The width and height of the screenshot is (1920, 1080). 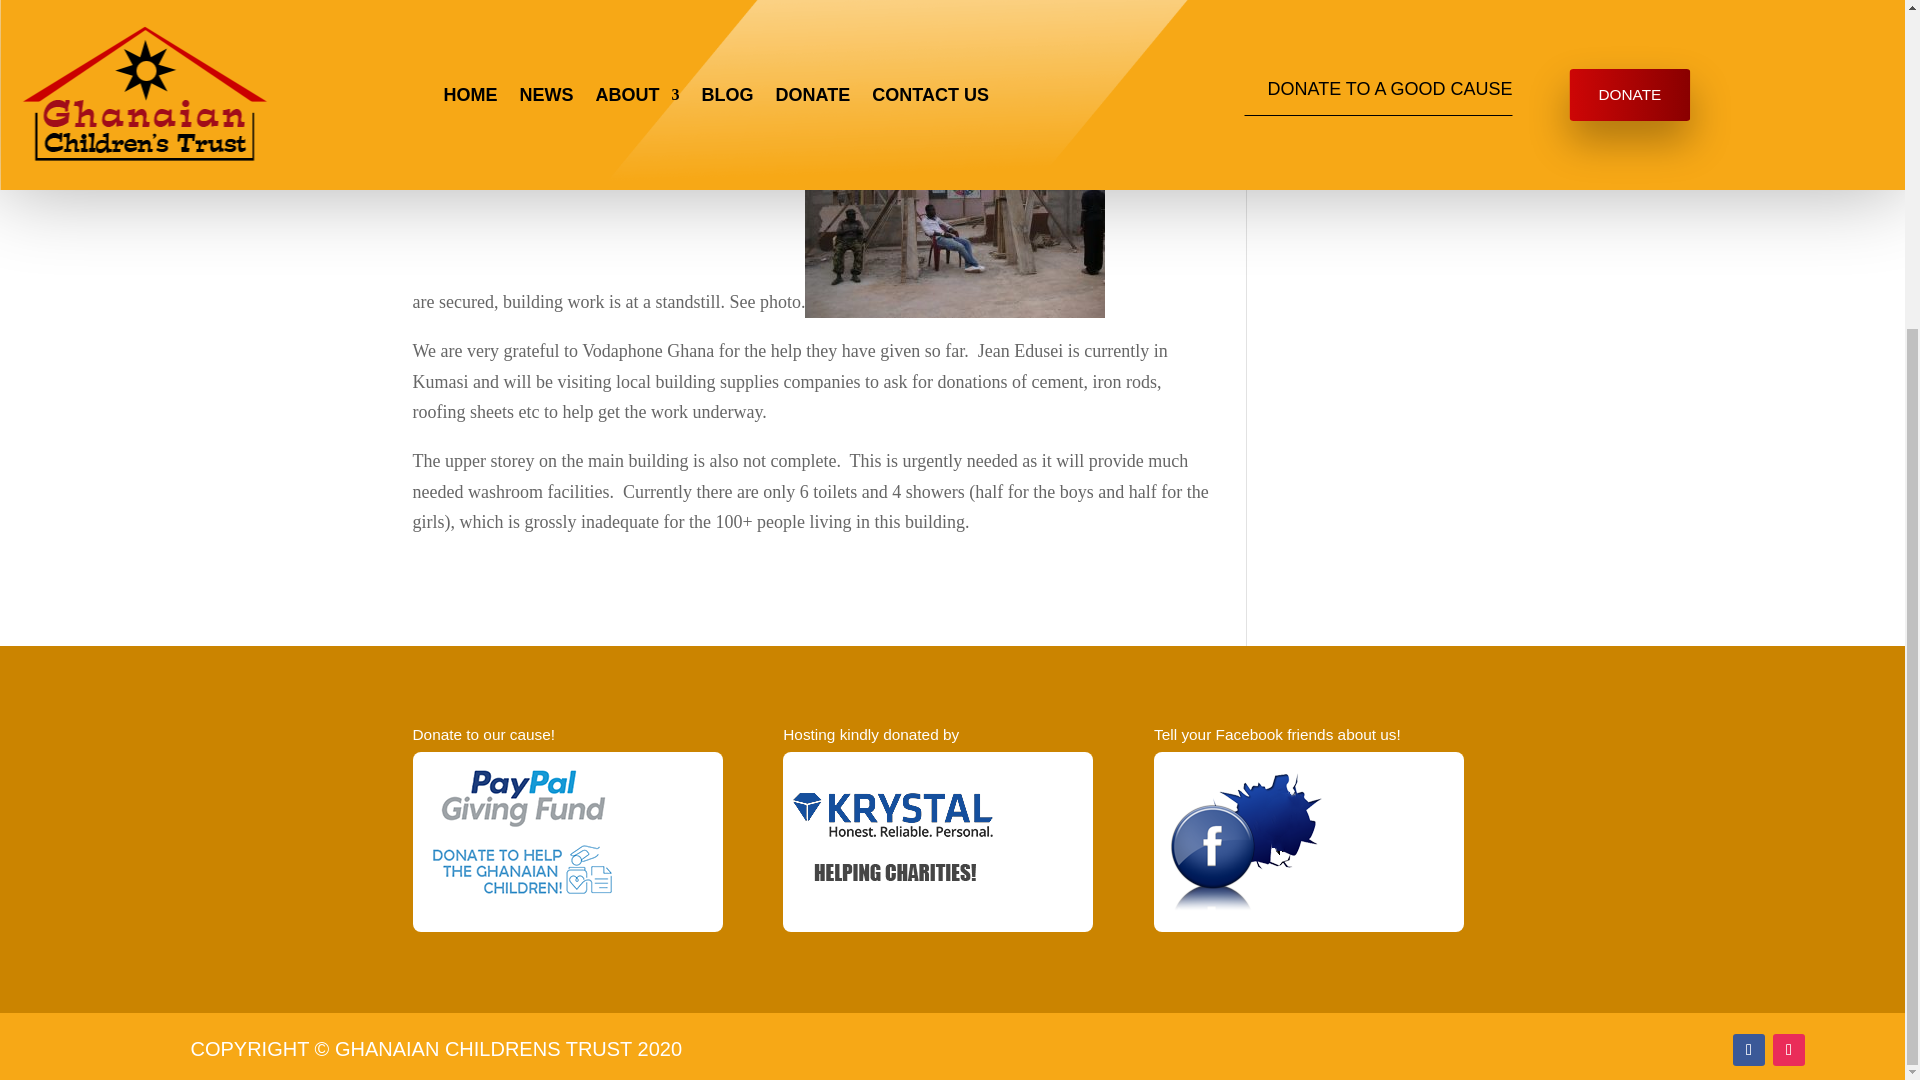 I want to click on Follow on Instagram, so click(x=1788, y=1049).